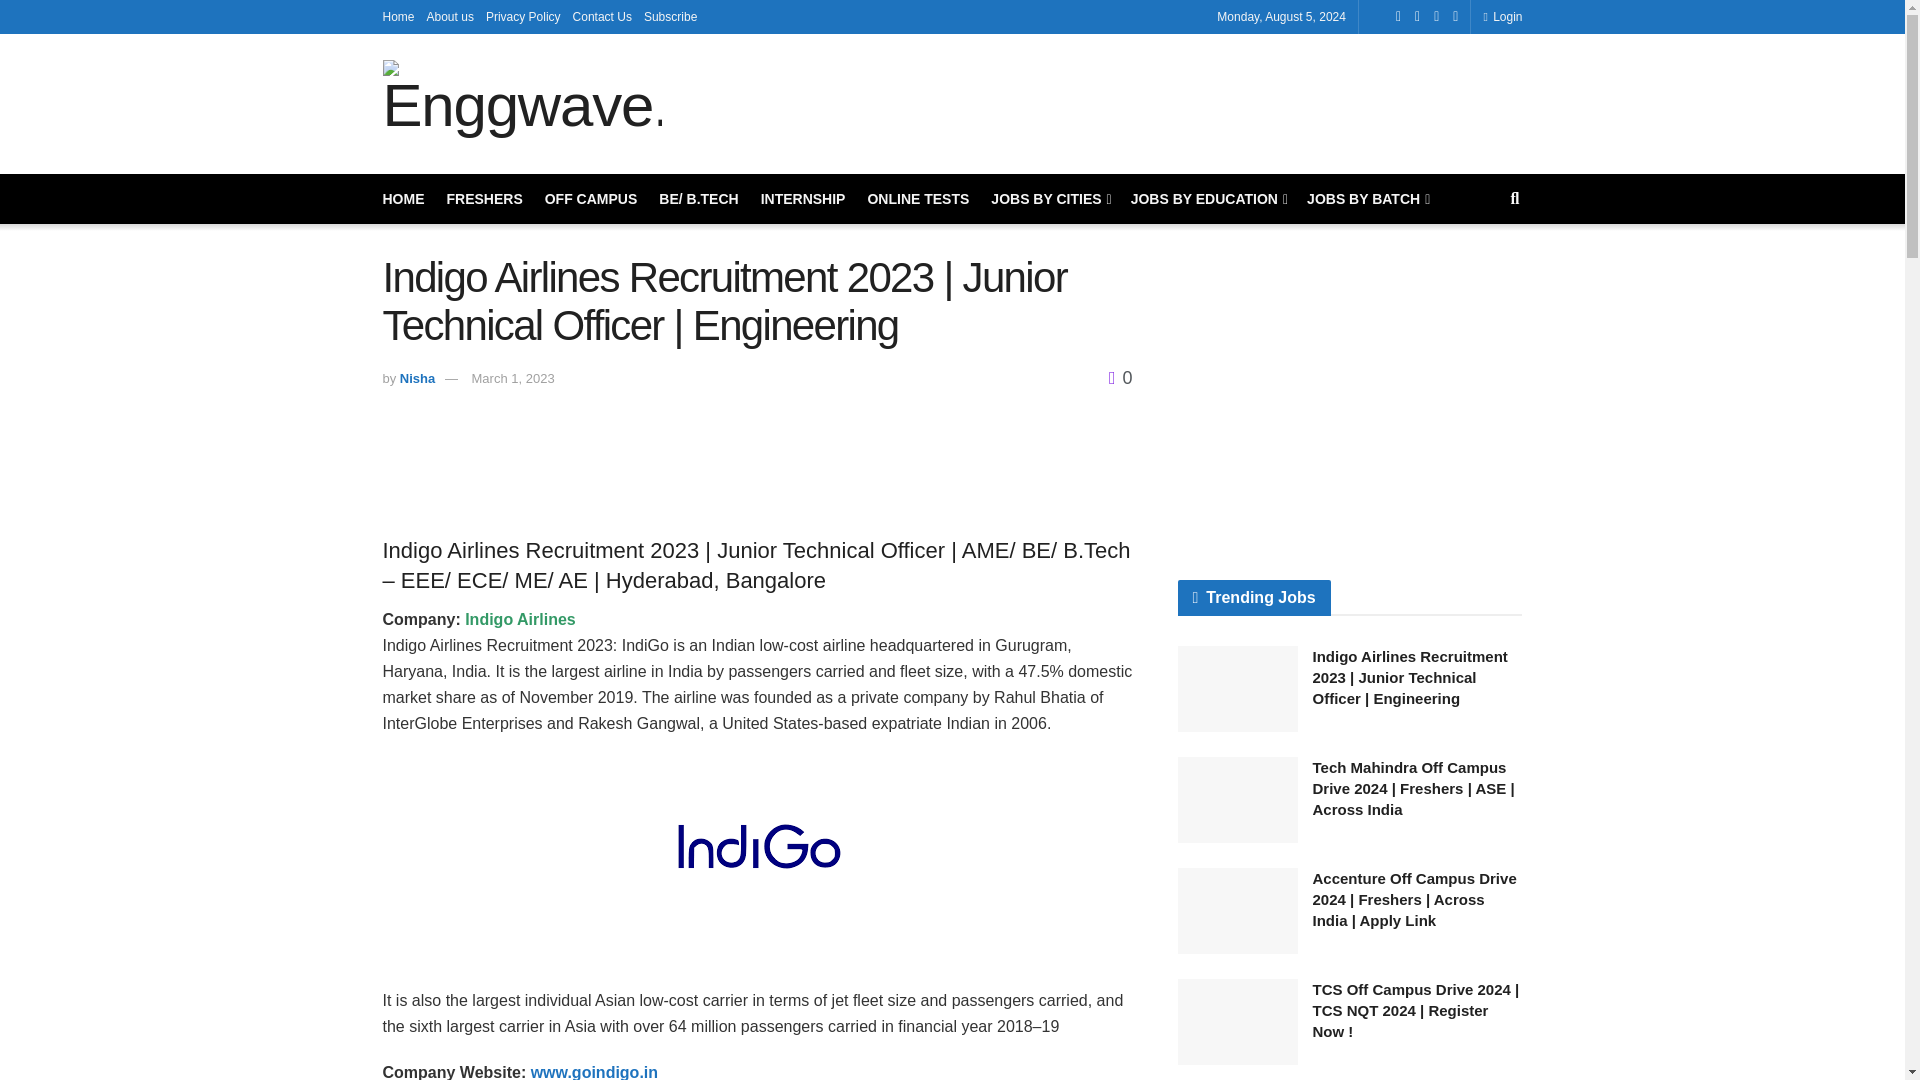  Describe the element at coordinates (1502, 16) in the screenshot. I see `Login` at that location.